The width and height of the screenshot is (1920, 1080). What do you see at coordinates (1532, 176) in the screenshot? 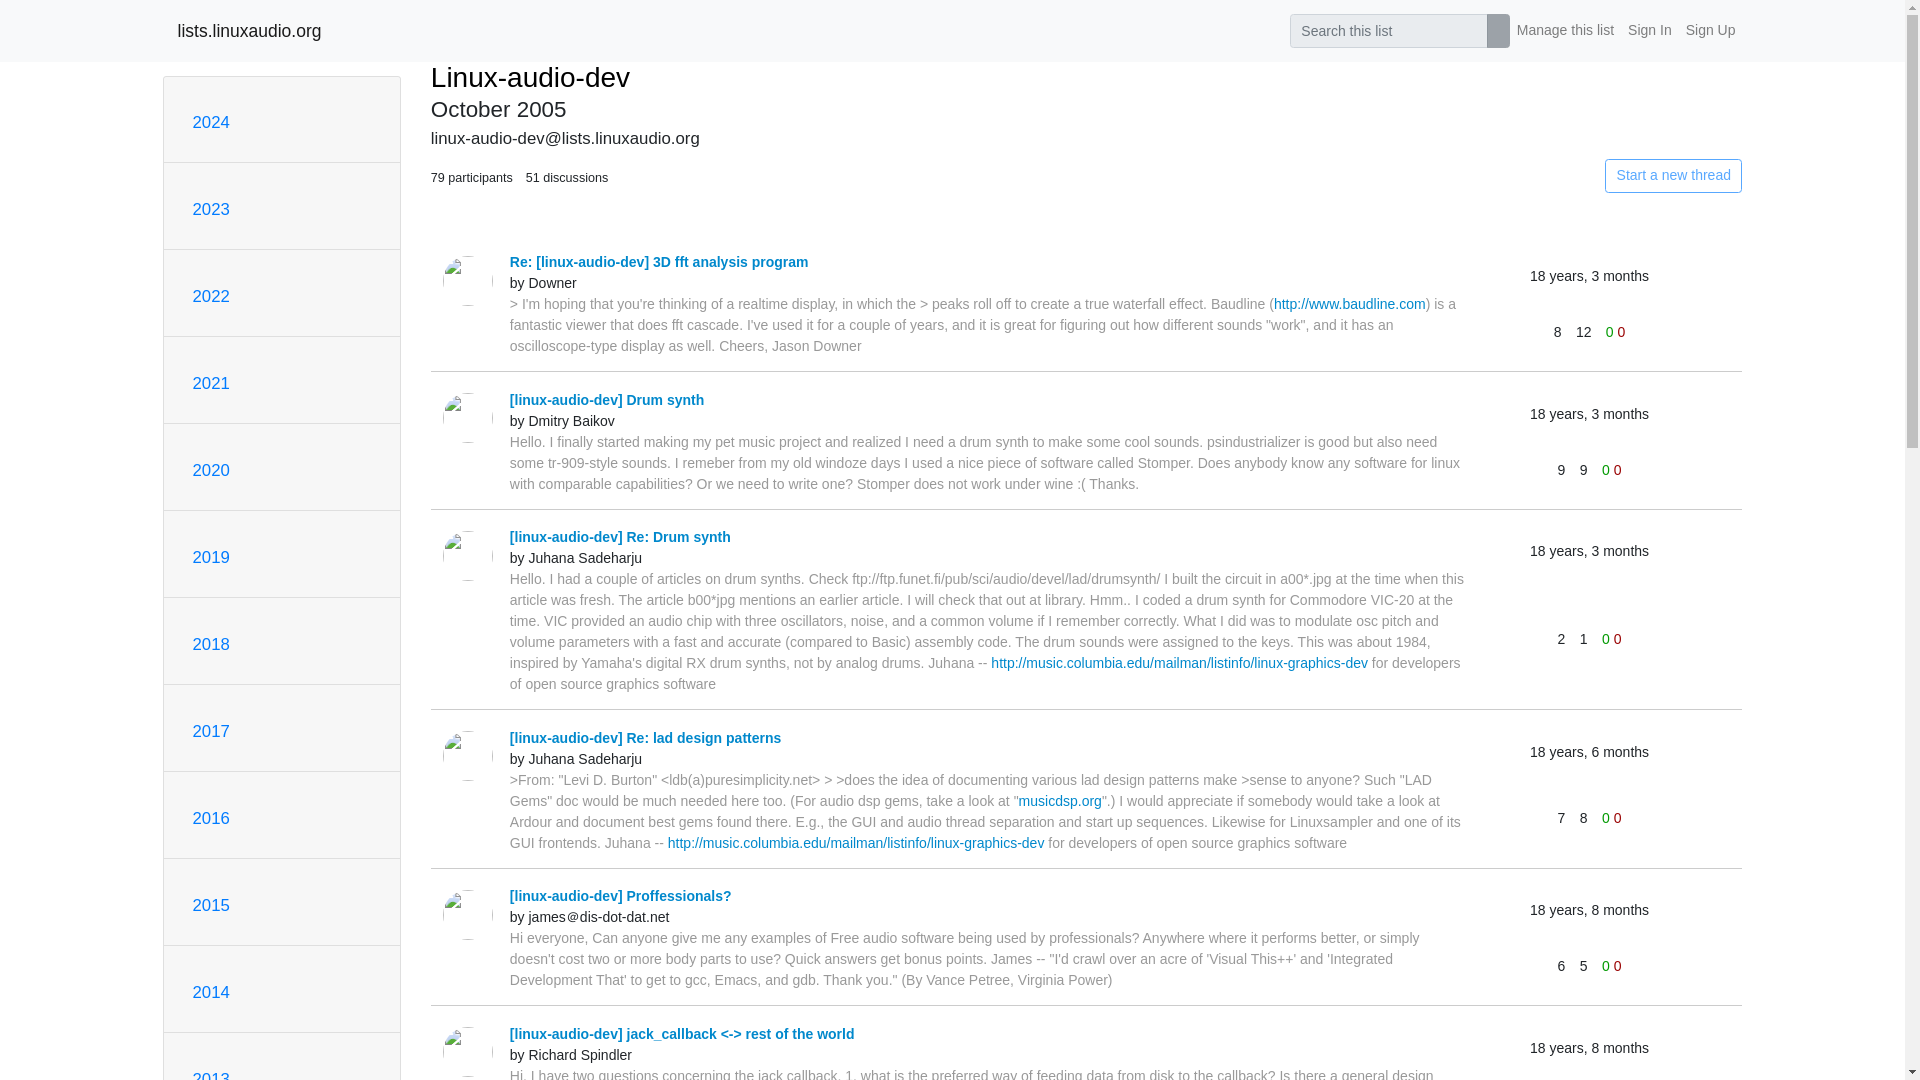
I see `You must be logged-in to create a thread.` at bounding box center [1532, 176].